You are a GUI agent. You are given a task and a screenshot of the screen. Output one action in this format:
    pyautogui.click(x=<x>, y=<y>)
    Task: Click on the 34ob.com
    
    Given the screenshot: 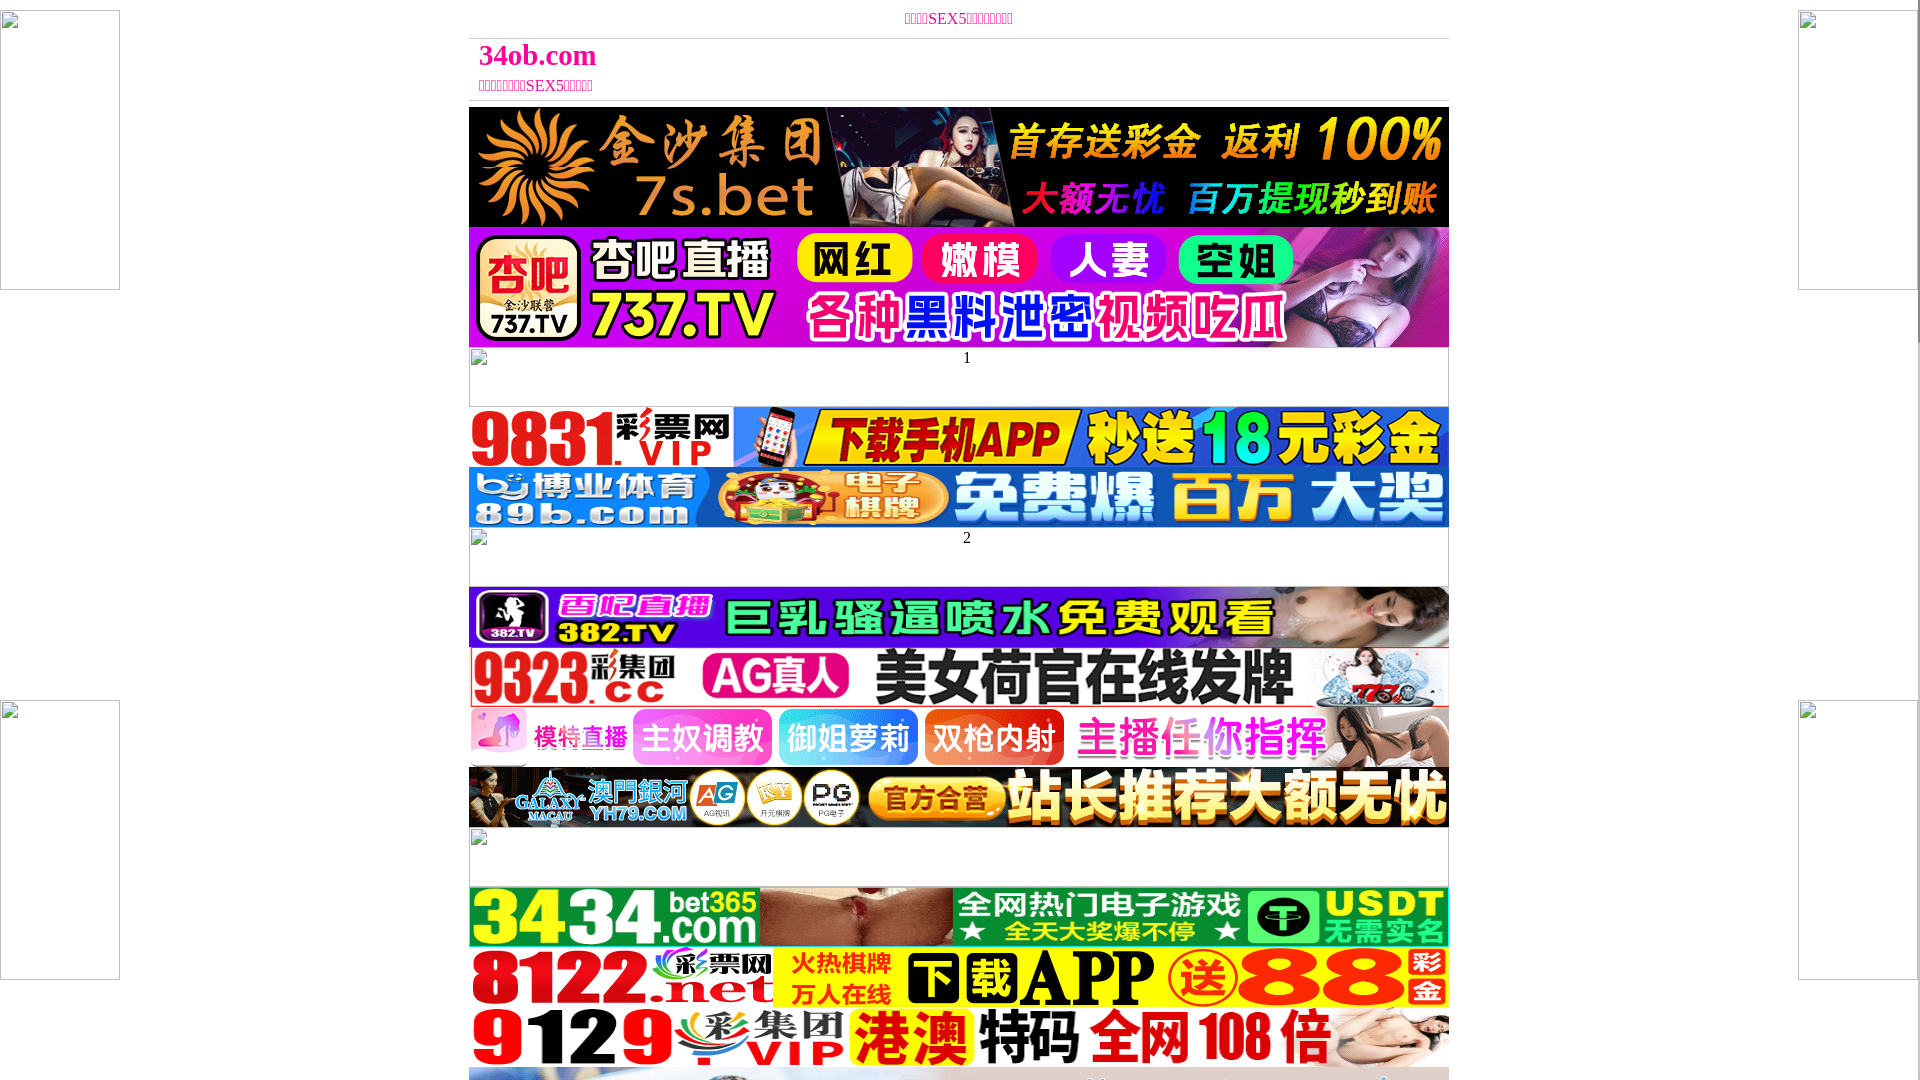 What is the action you would take?
    pyautogui.click(x=836, y=55)
    